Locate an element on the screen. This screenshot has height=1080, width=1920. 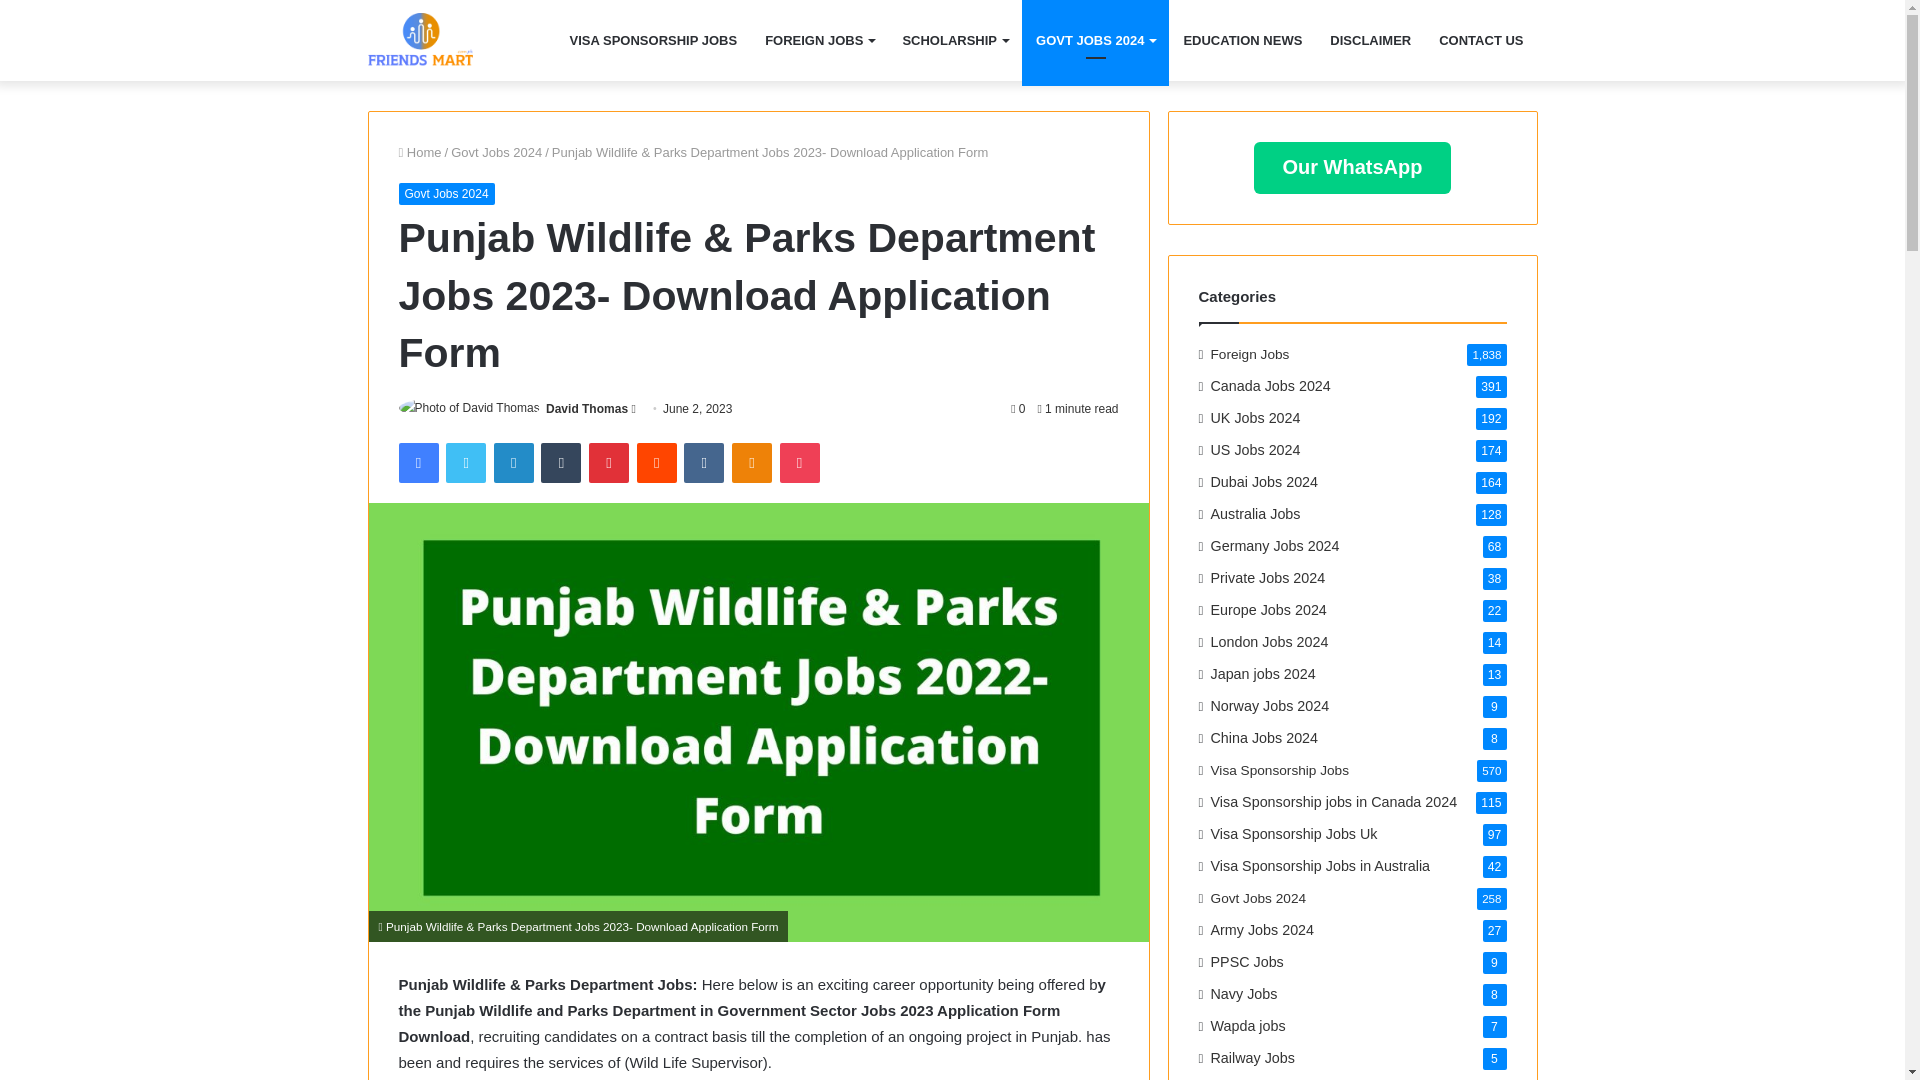
EDUCATION NEWS is located at coordinates (1242, 40).